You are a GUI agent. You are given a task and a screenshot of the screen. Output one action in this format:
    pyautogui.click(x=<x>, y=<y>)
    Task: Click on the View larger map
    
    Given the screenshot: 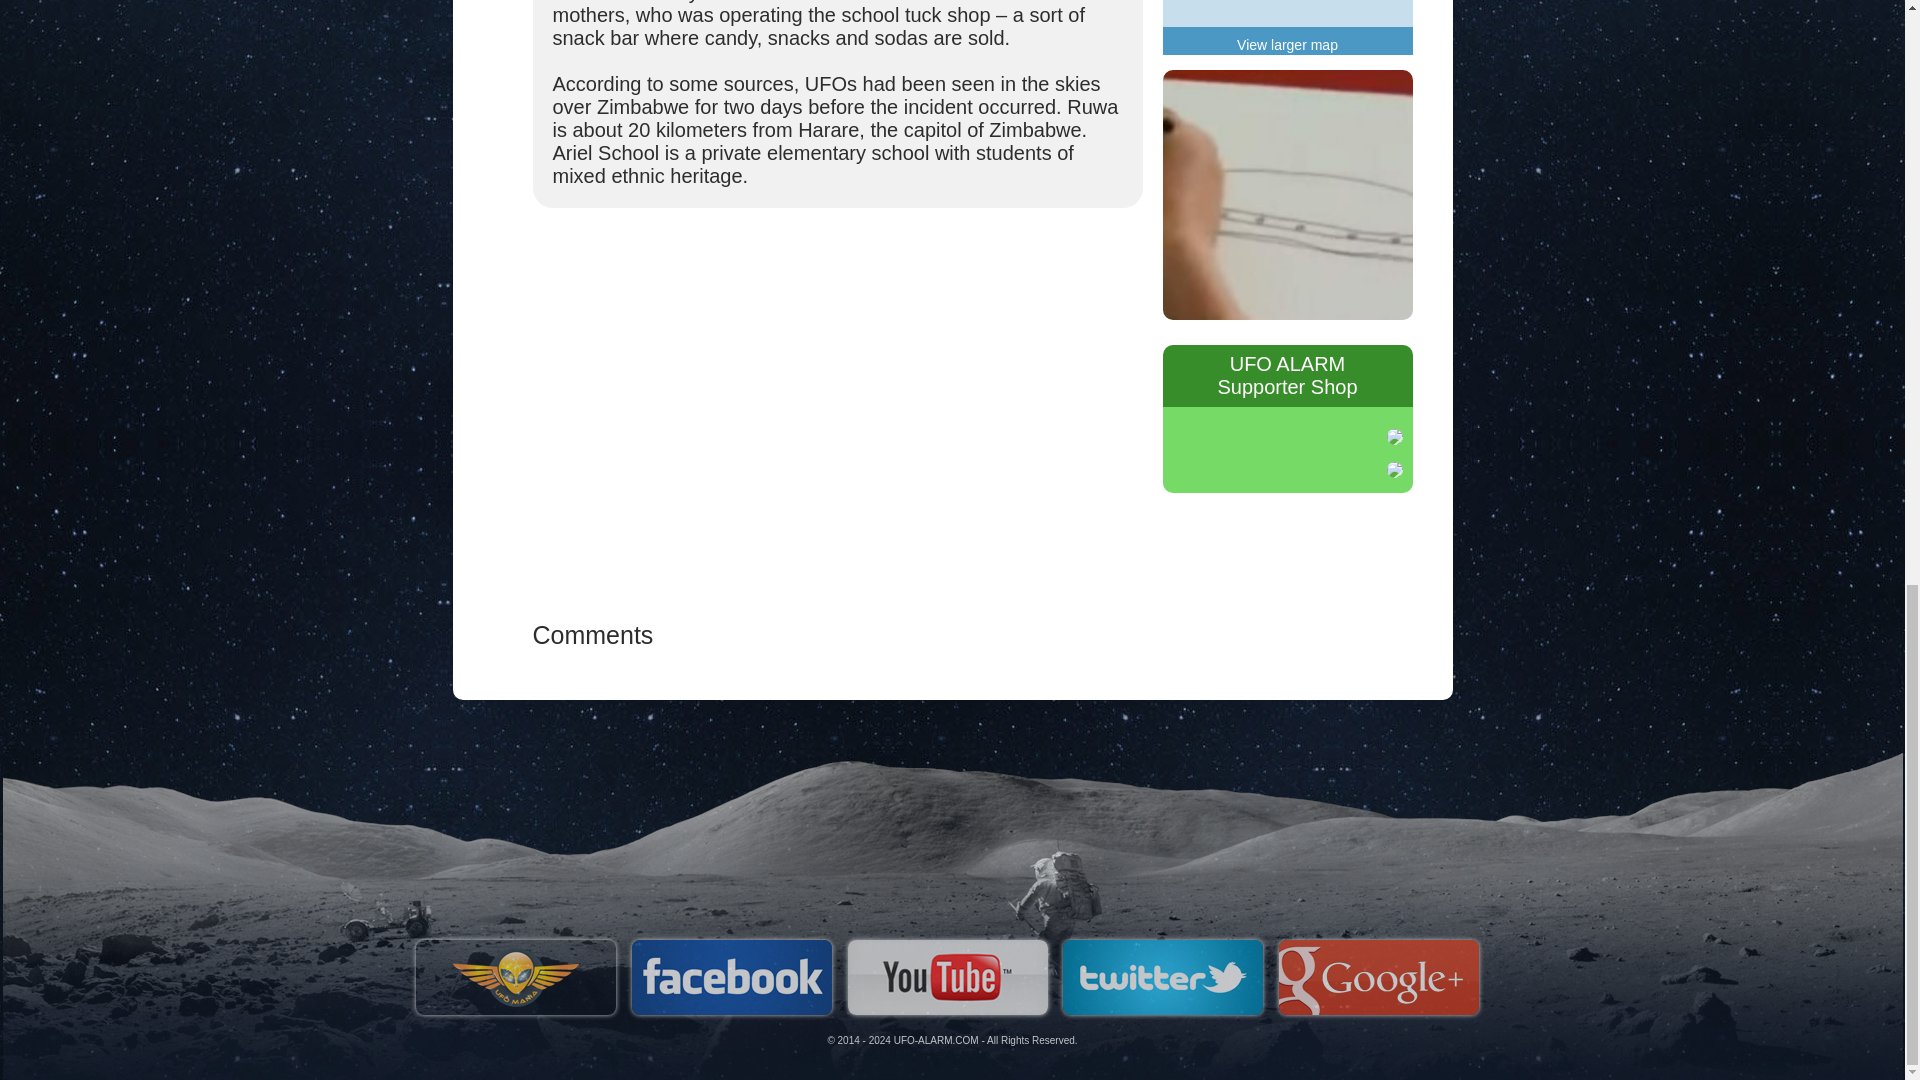 What is the action you would take?
    pyautogui.click(x=1287, y=44)
    